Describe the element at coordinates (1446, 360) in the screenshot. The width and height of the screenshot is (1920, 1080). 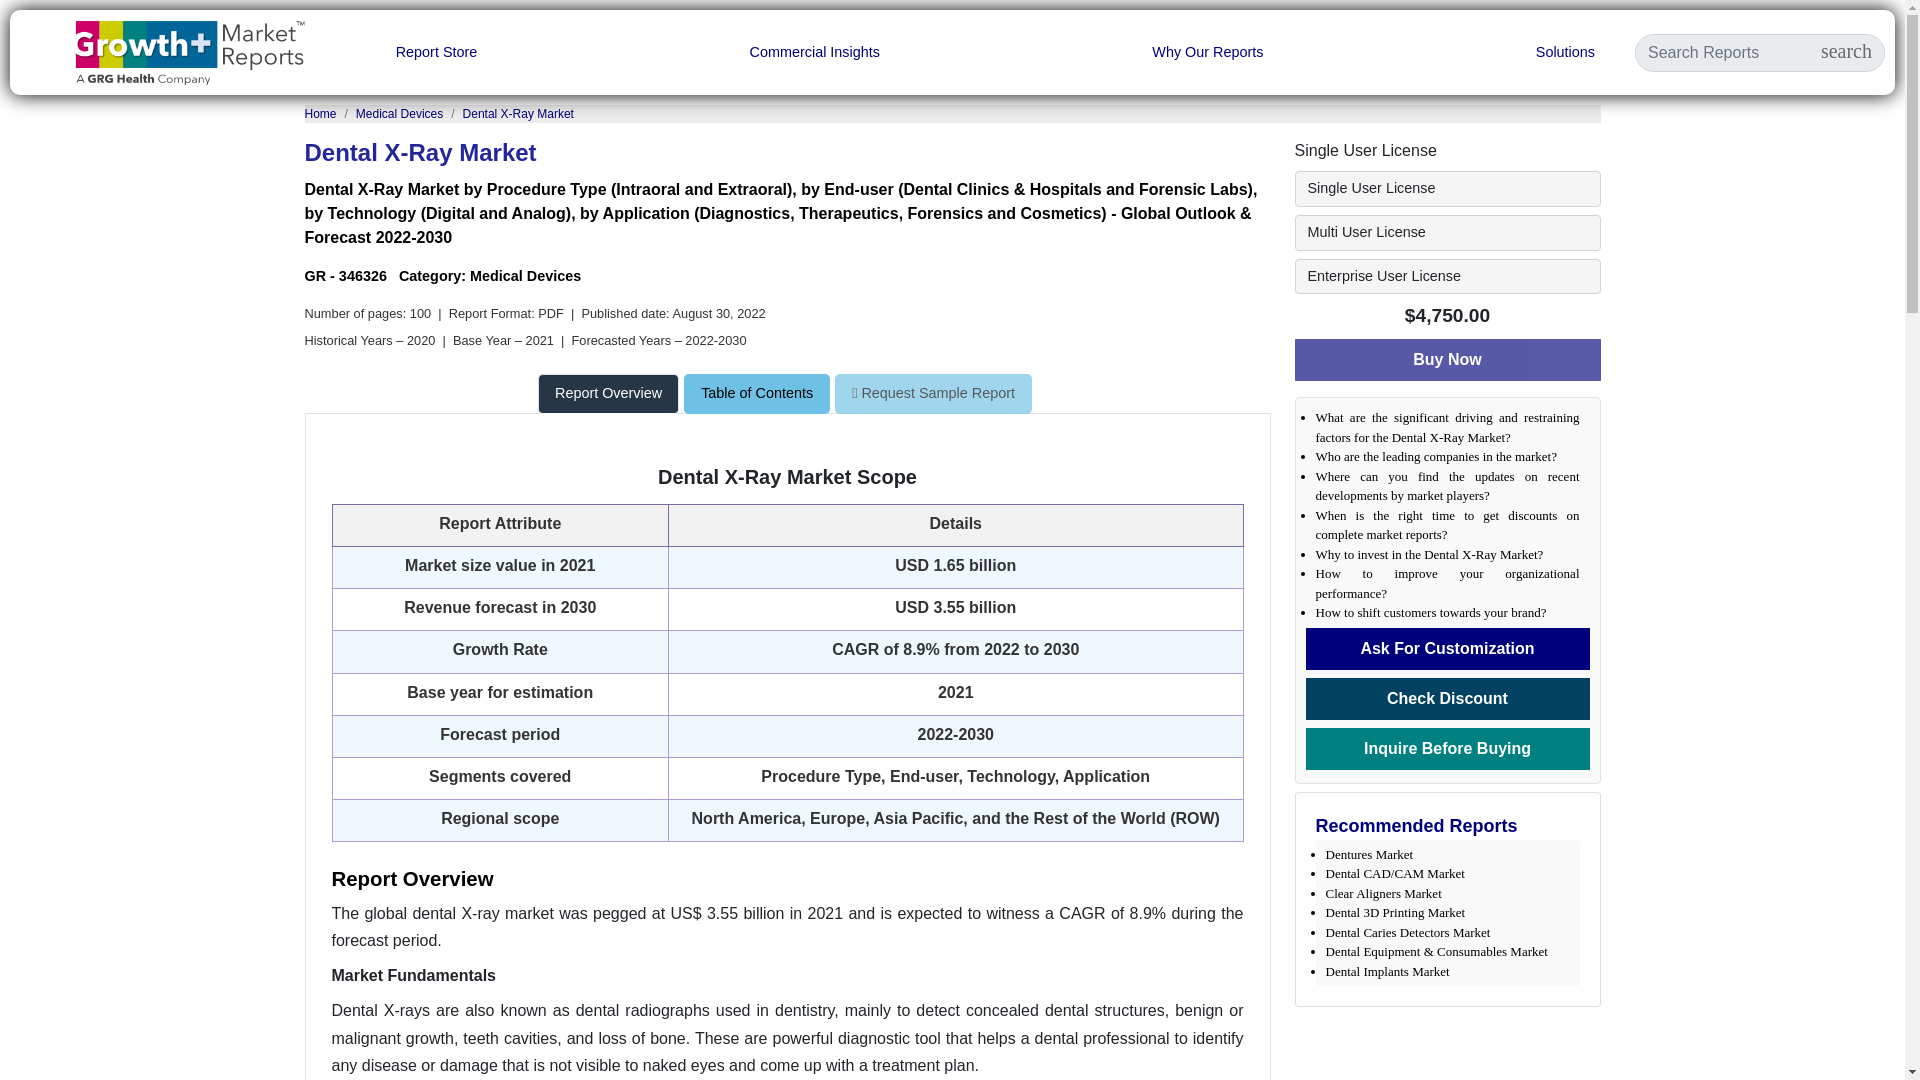
I see `Buy Now` at that location.